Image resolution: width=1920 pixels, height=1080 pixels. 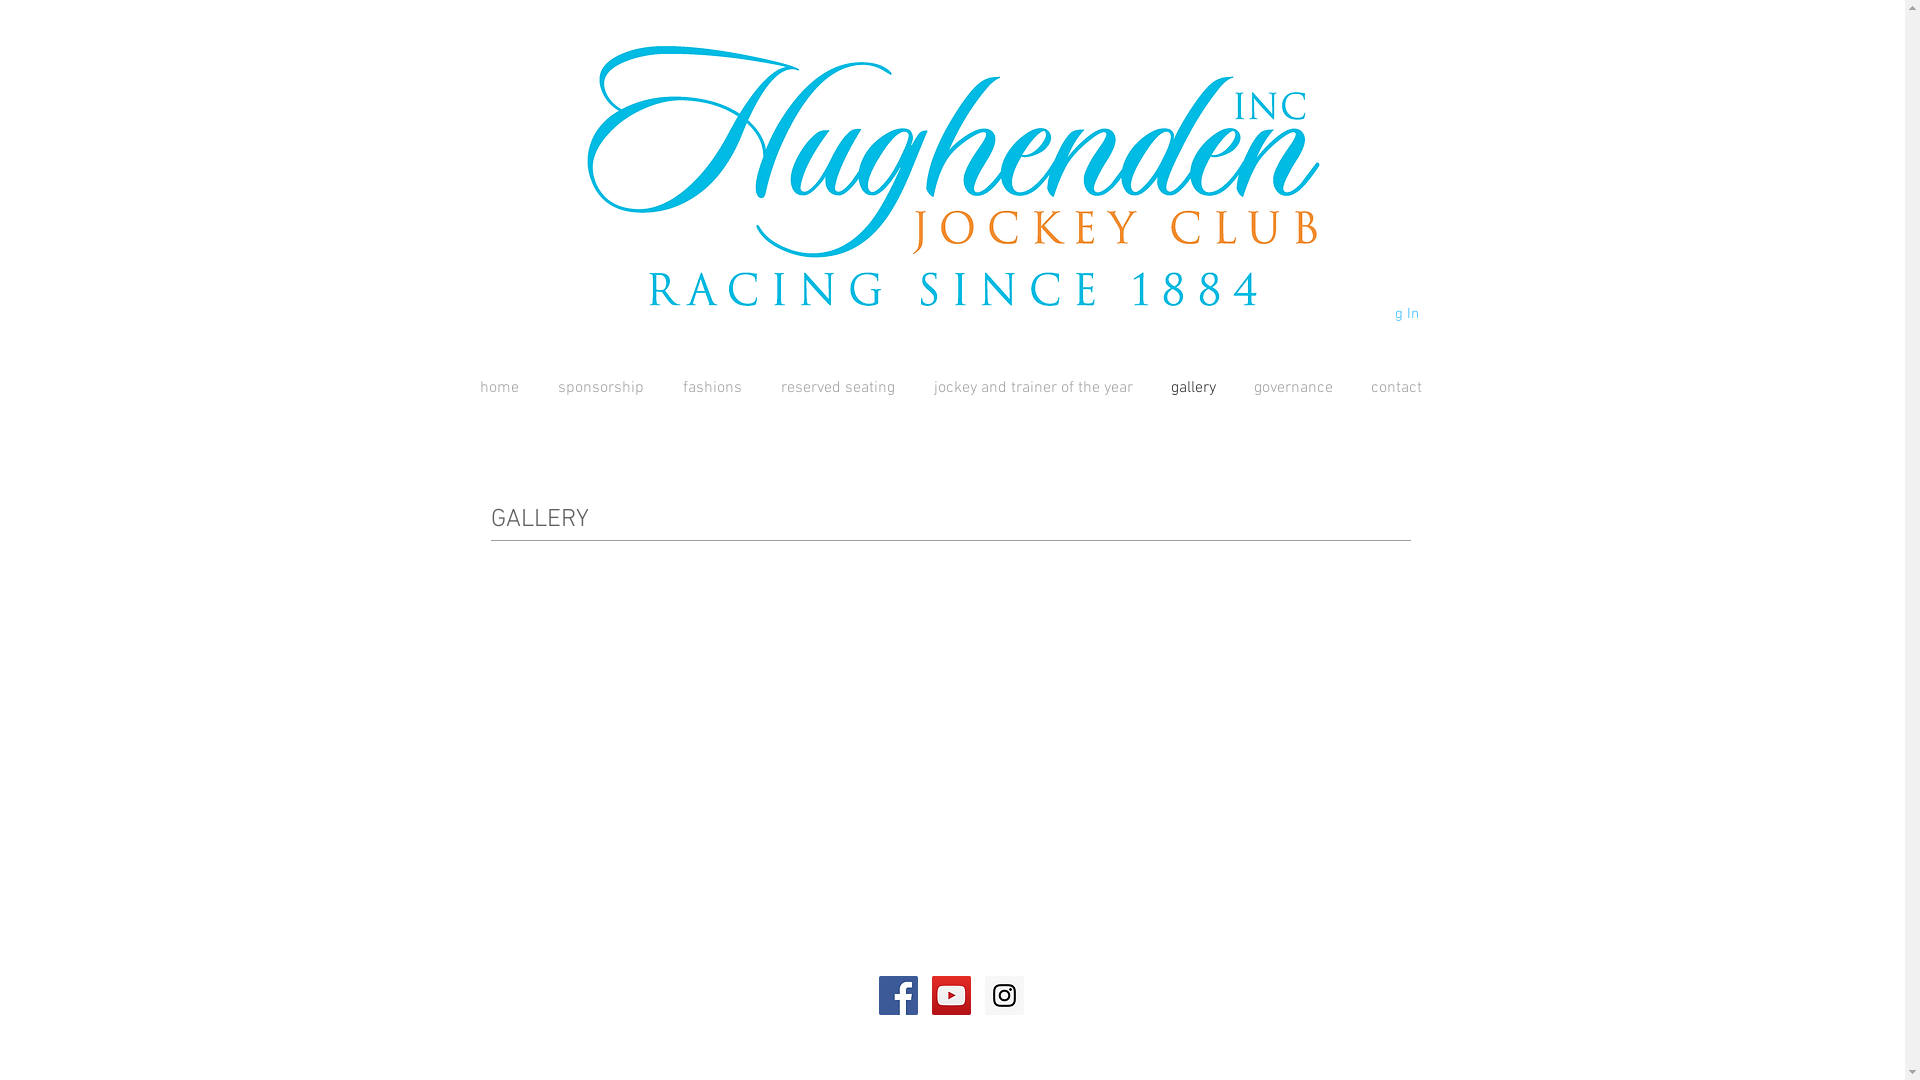 What do you see at coordinates (838, 388) in the screenshot?
I see `reserved seating` at bounding box center [838, 388].